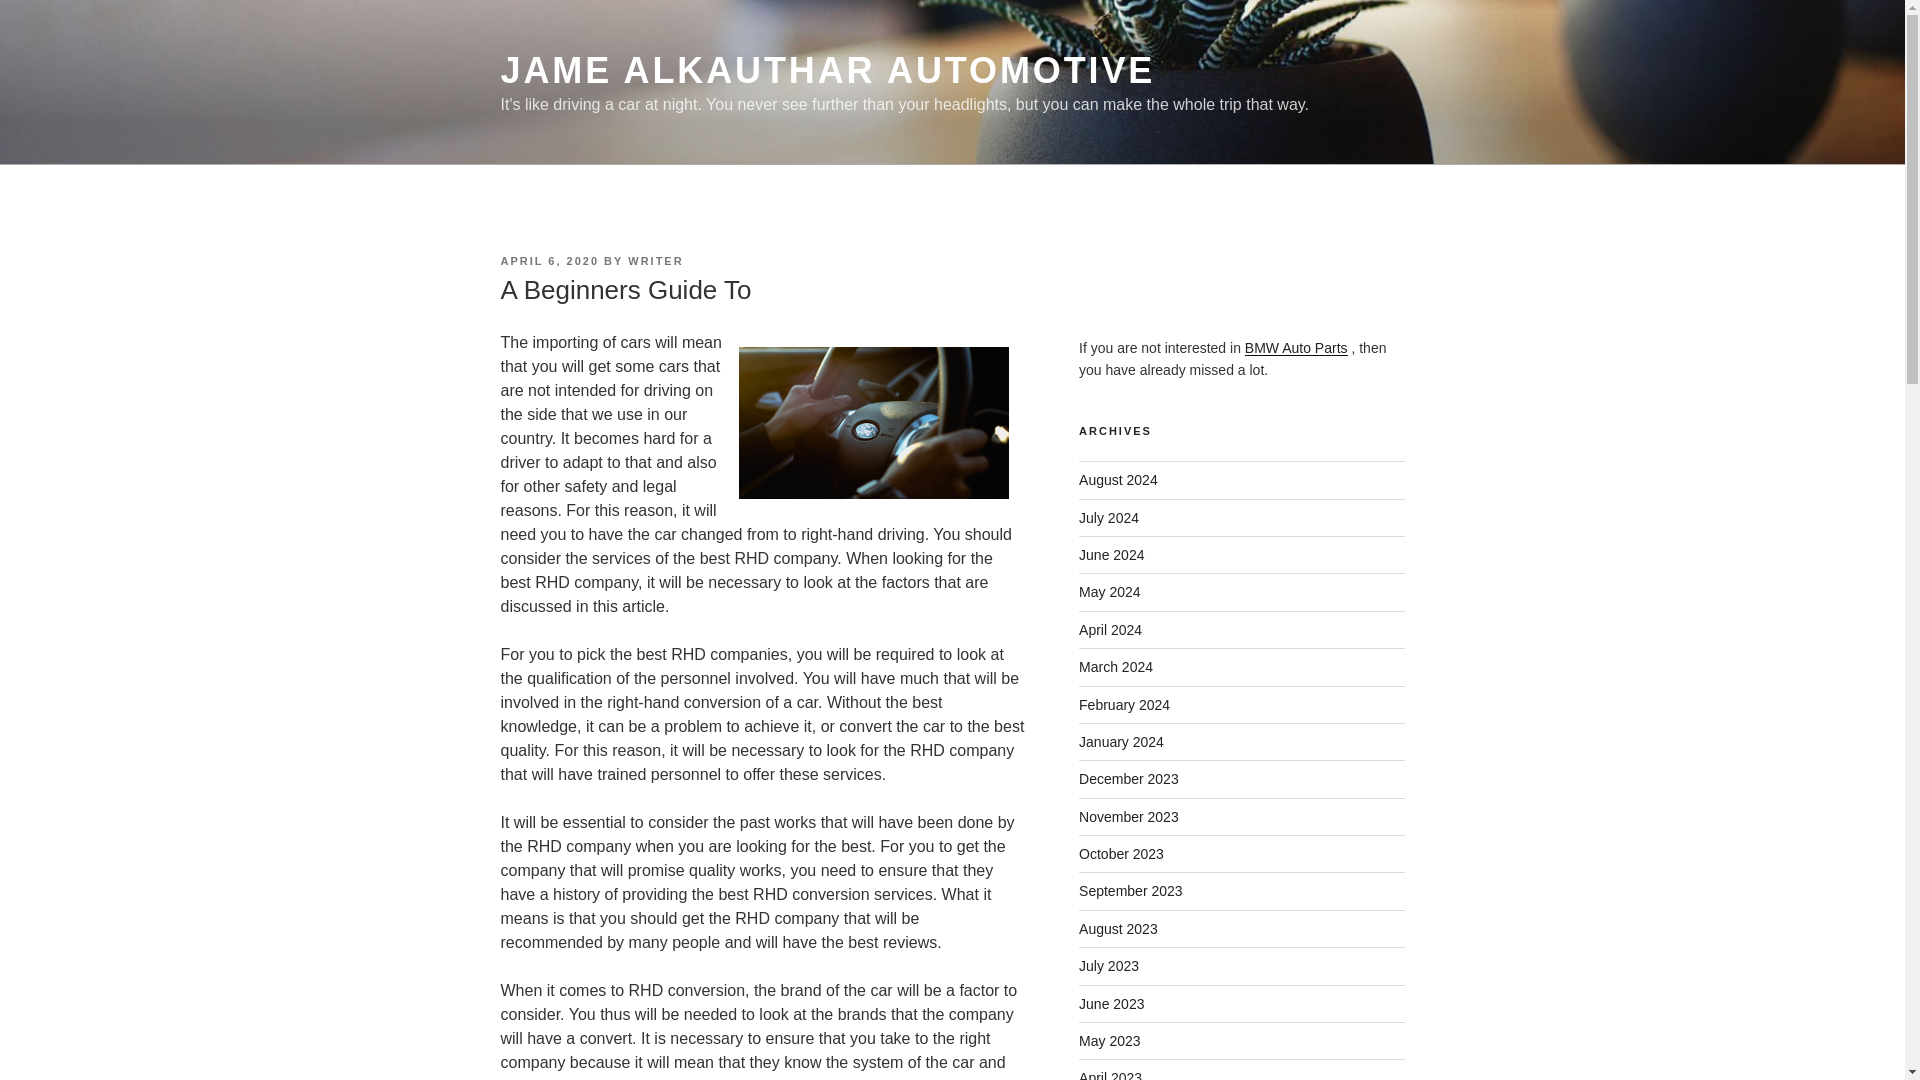 The image size is (1920, 1080). What do you see at coordinates (1110, 1040) in the screenshot?
I see `May 2023` at bounding box center [1110, 1040].